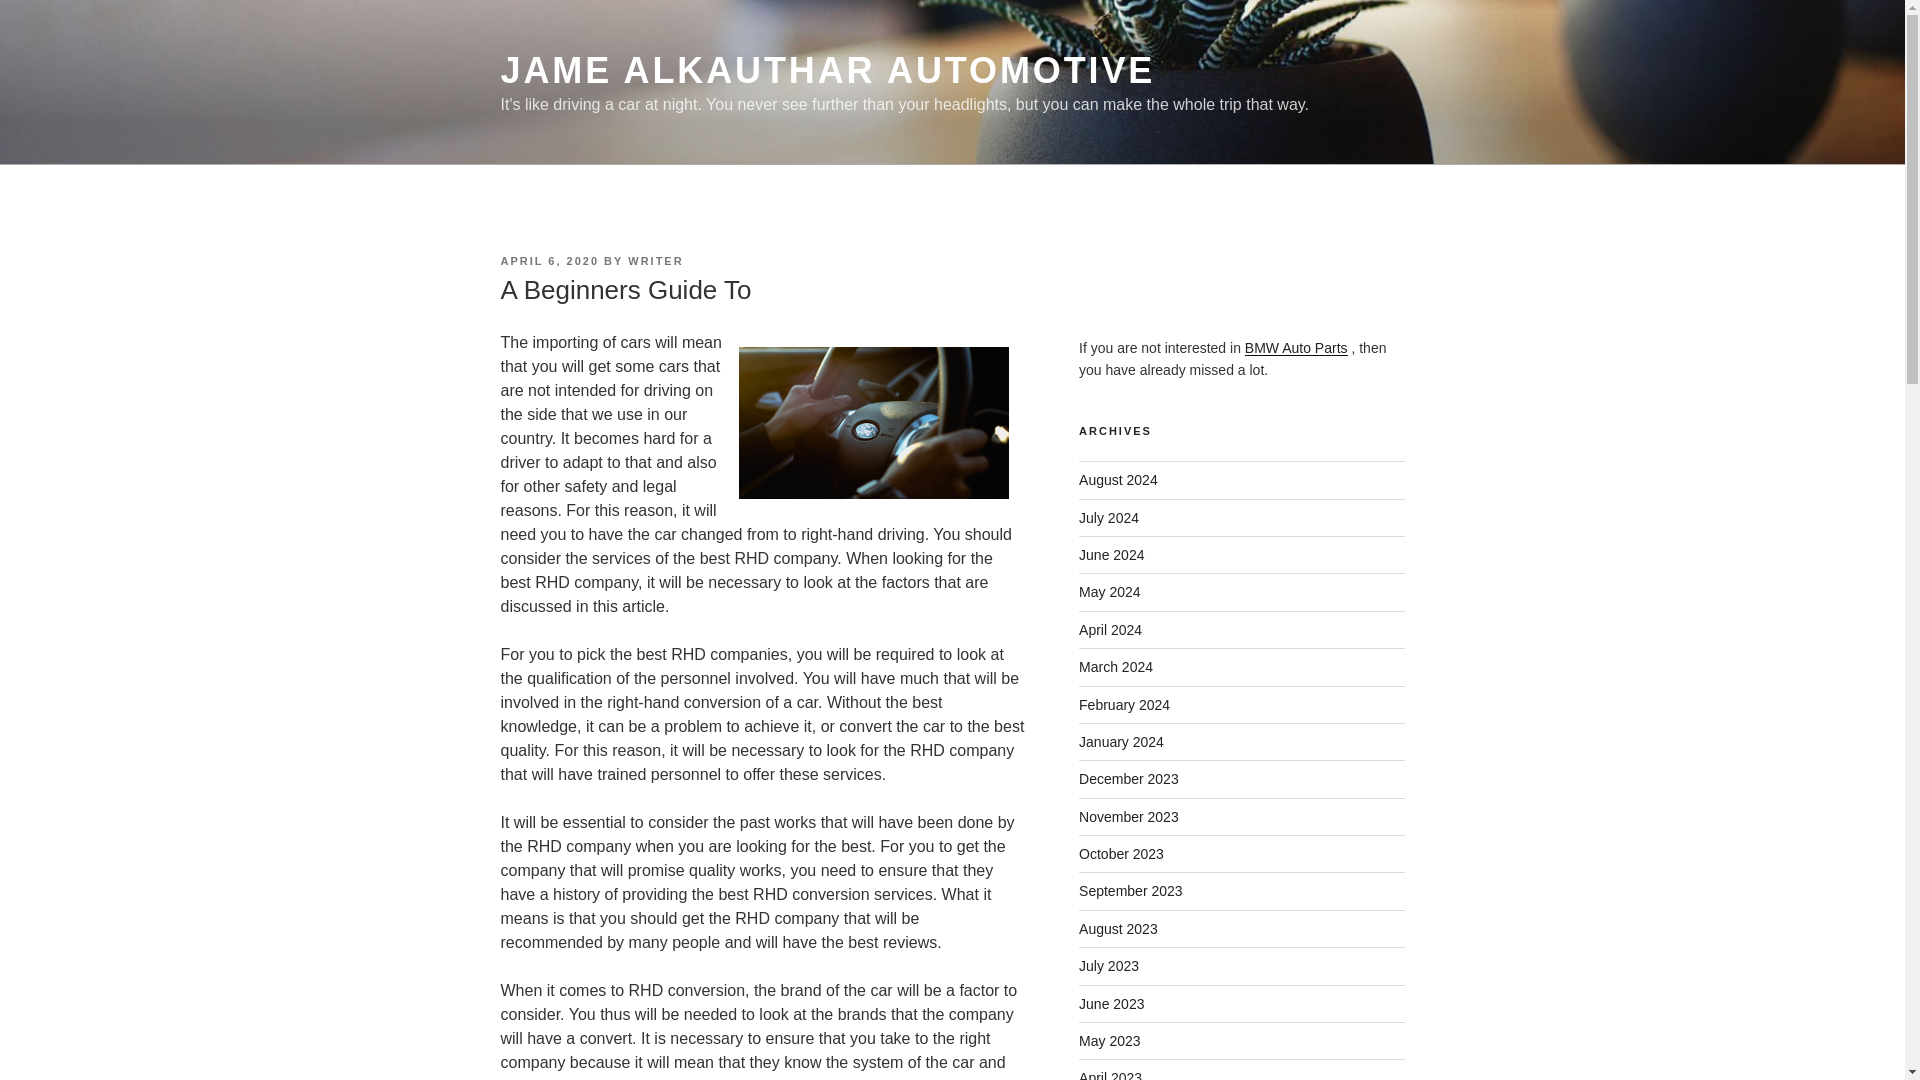 The image size is (1920, 1080). What do you see at coordinates (1110, 1040) in the screenshot?
I see `May 2023` at bounding box center [1110, 1040].